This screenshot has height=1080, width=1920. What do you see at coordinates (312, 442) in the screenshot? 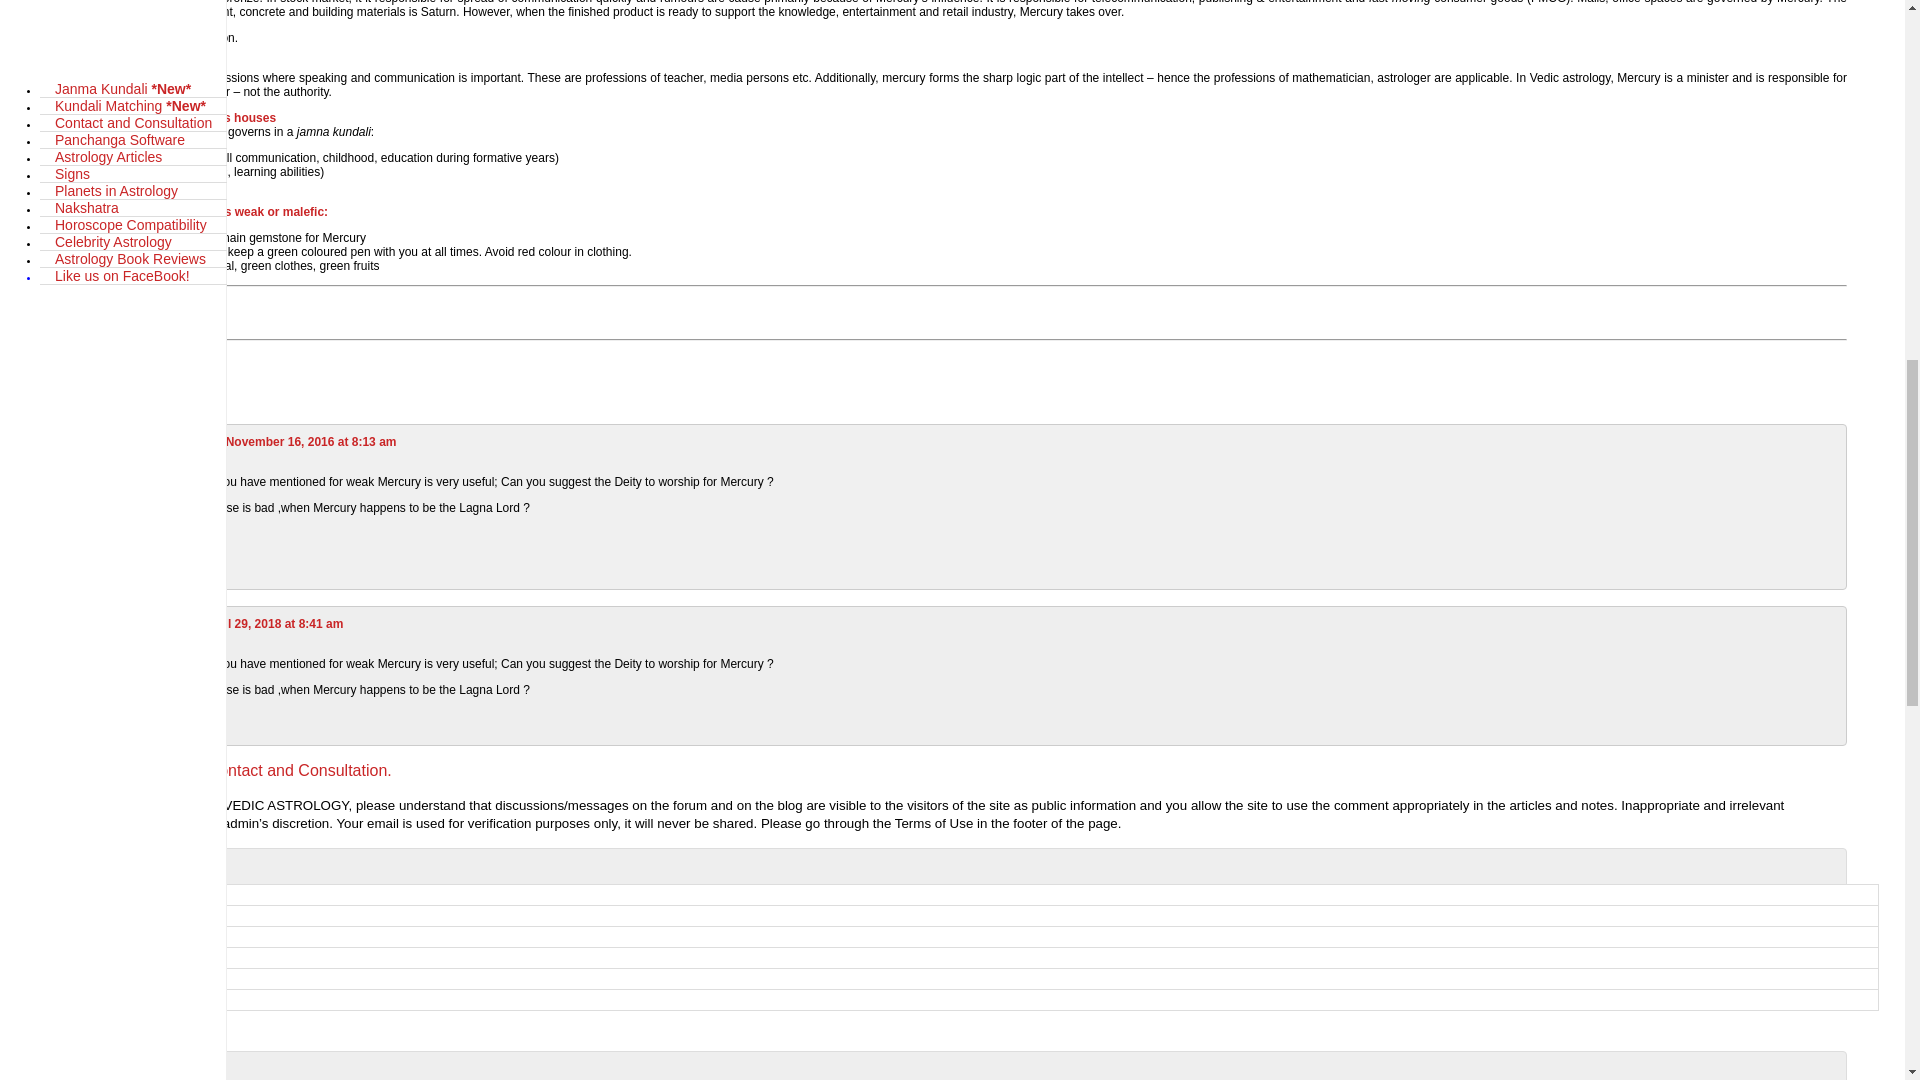
I see `November 16, 2016 at 8:13 am` at bounding box center [312, 442].